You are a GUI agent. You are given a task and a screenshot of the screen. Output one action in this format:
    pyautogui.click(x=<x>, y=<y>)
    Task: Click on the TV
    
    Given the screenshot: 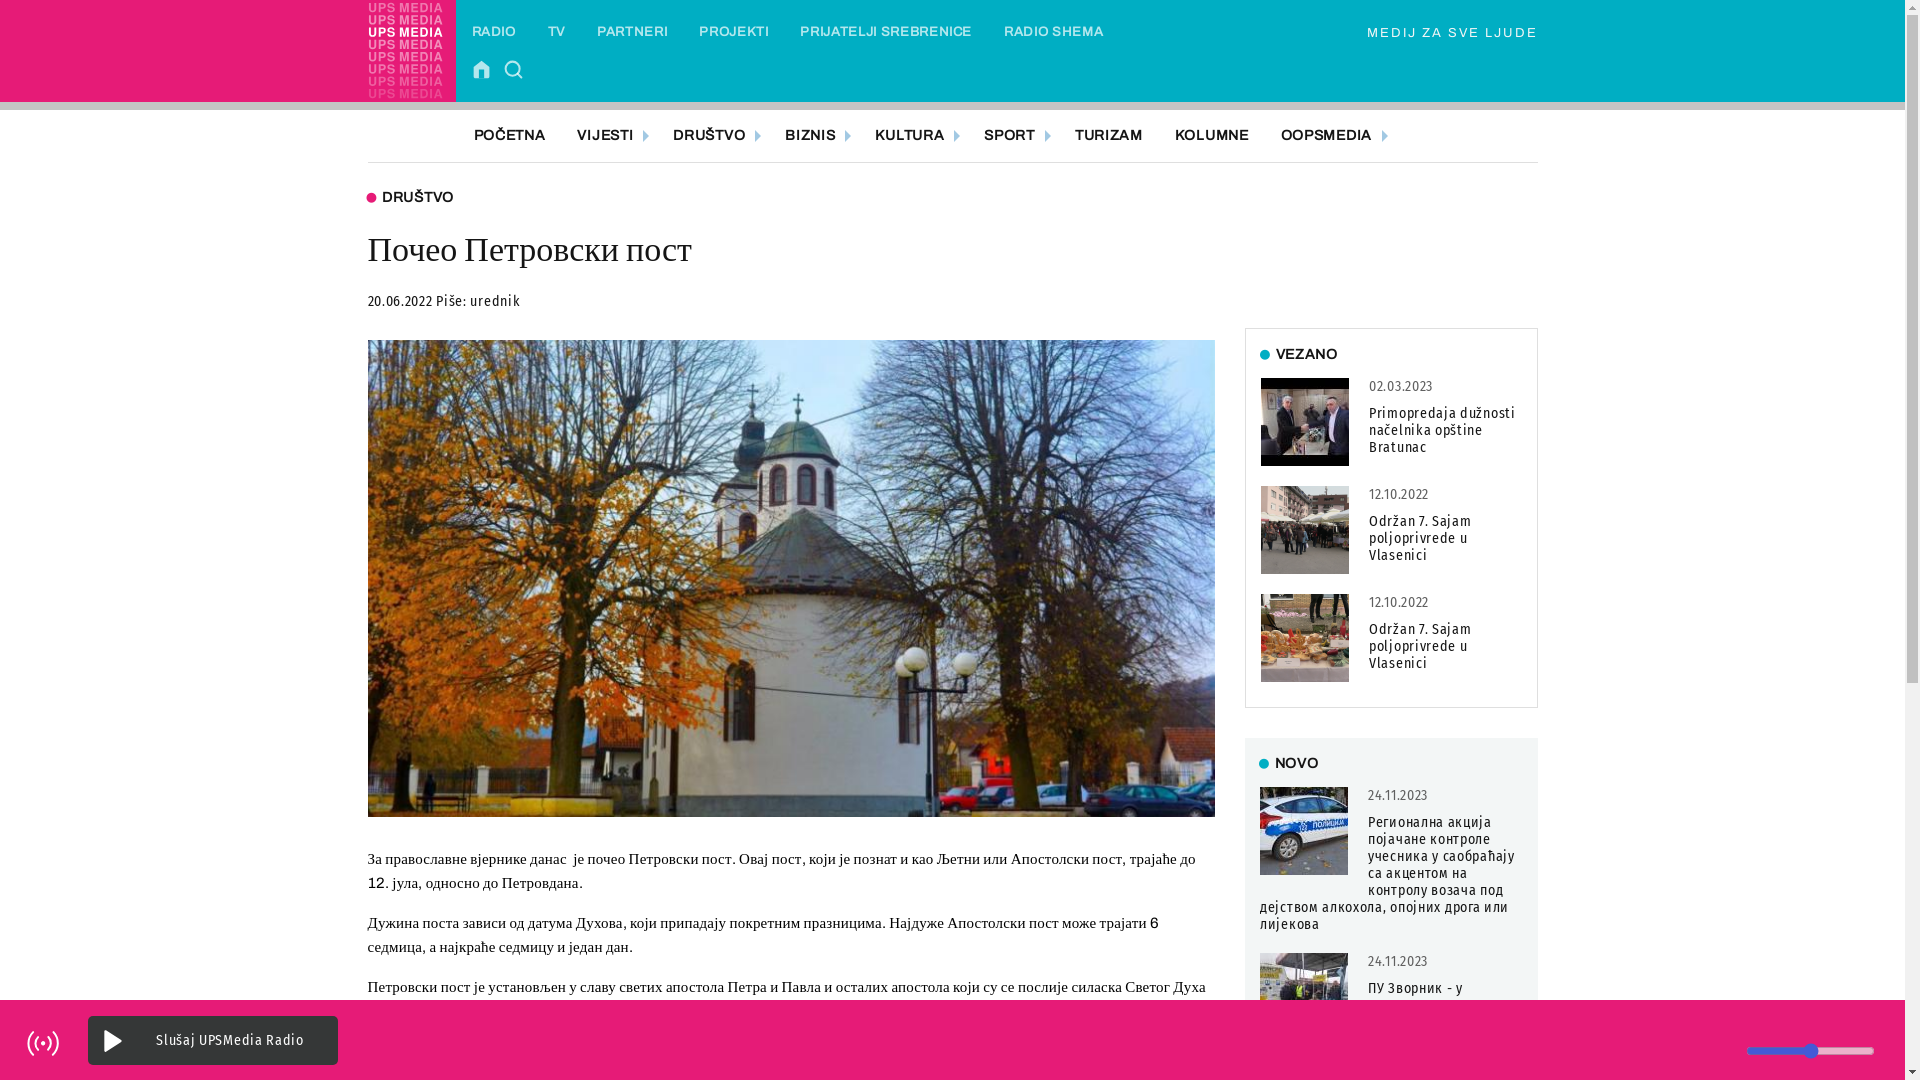 What is the action you would take?
    pyautogui.click(x=556, y=32)
    